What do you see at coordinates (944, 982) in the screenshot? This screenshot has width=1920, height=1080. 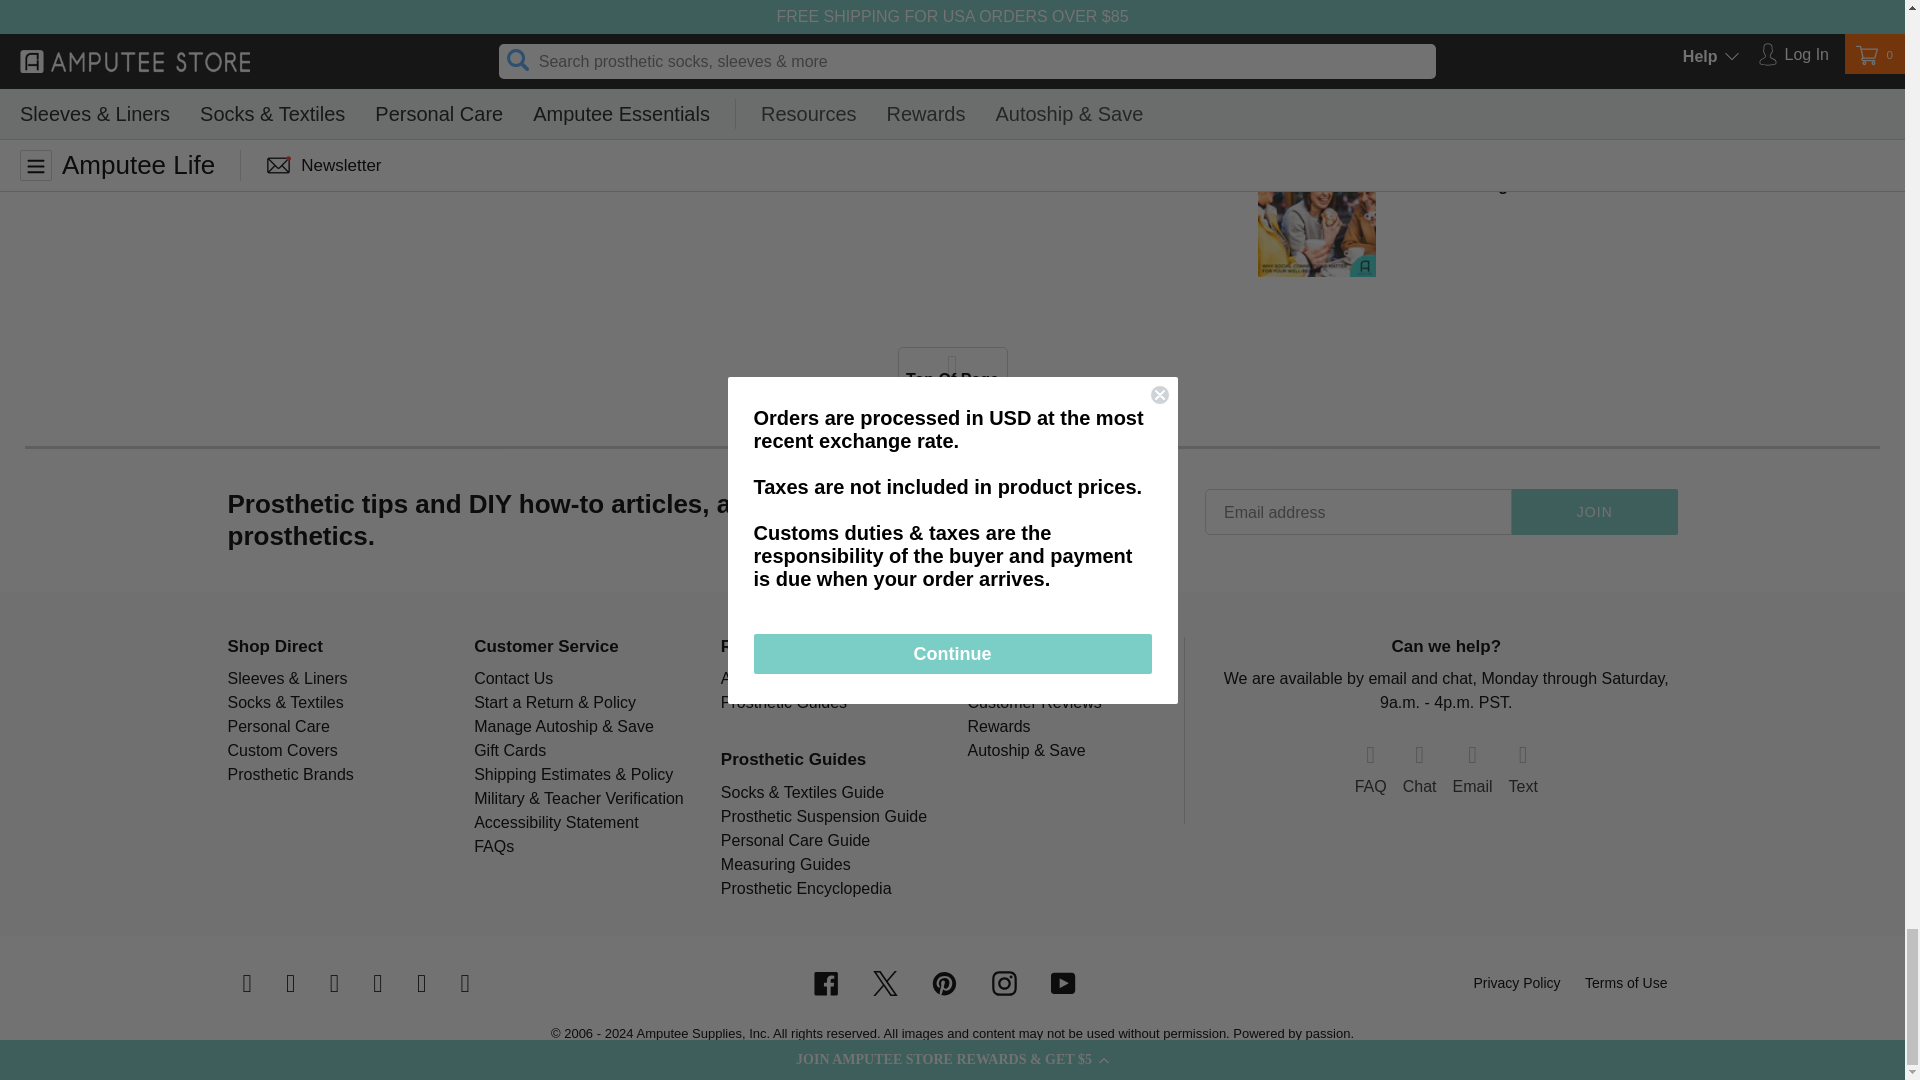 I see `Amputee Store on Pinterest` at bounding box center [944, 982].